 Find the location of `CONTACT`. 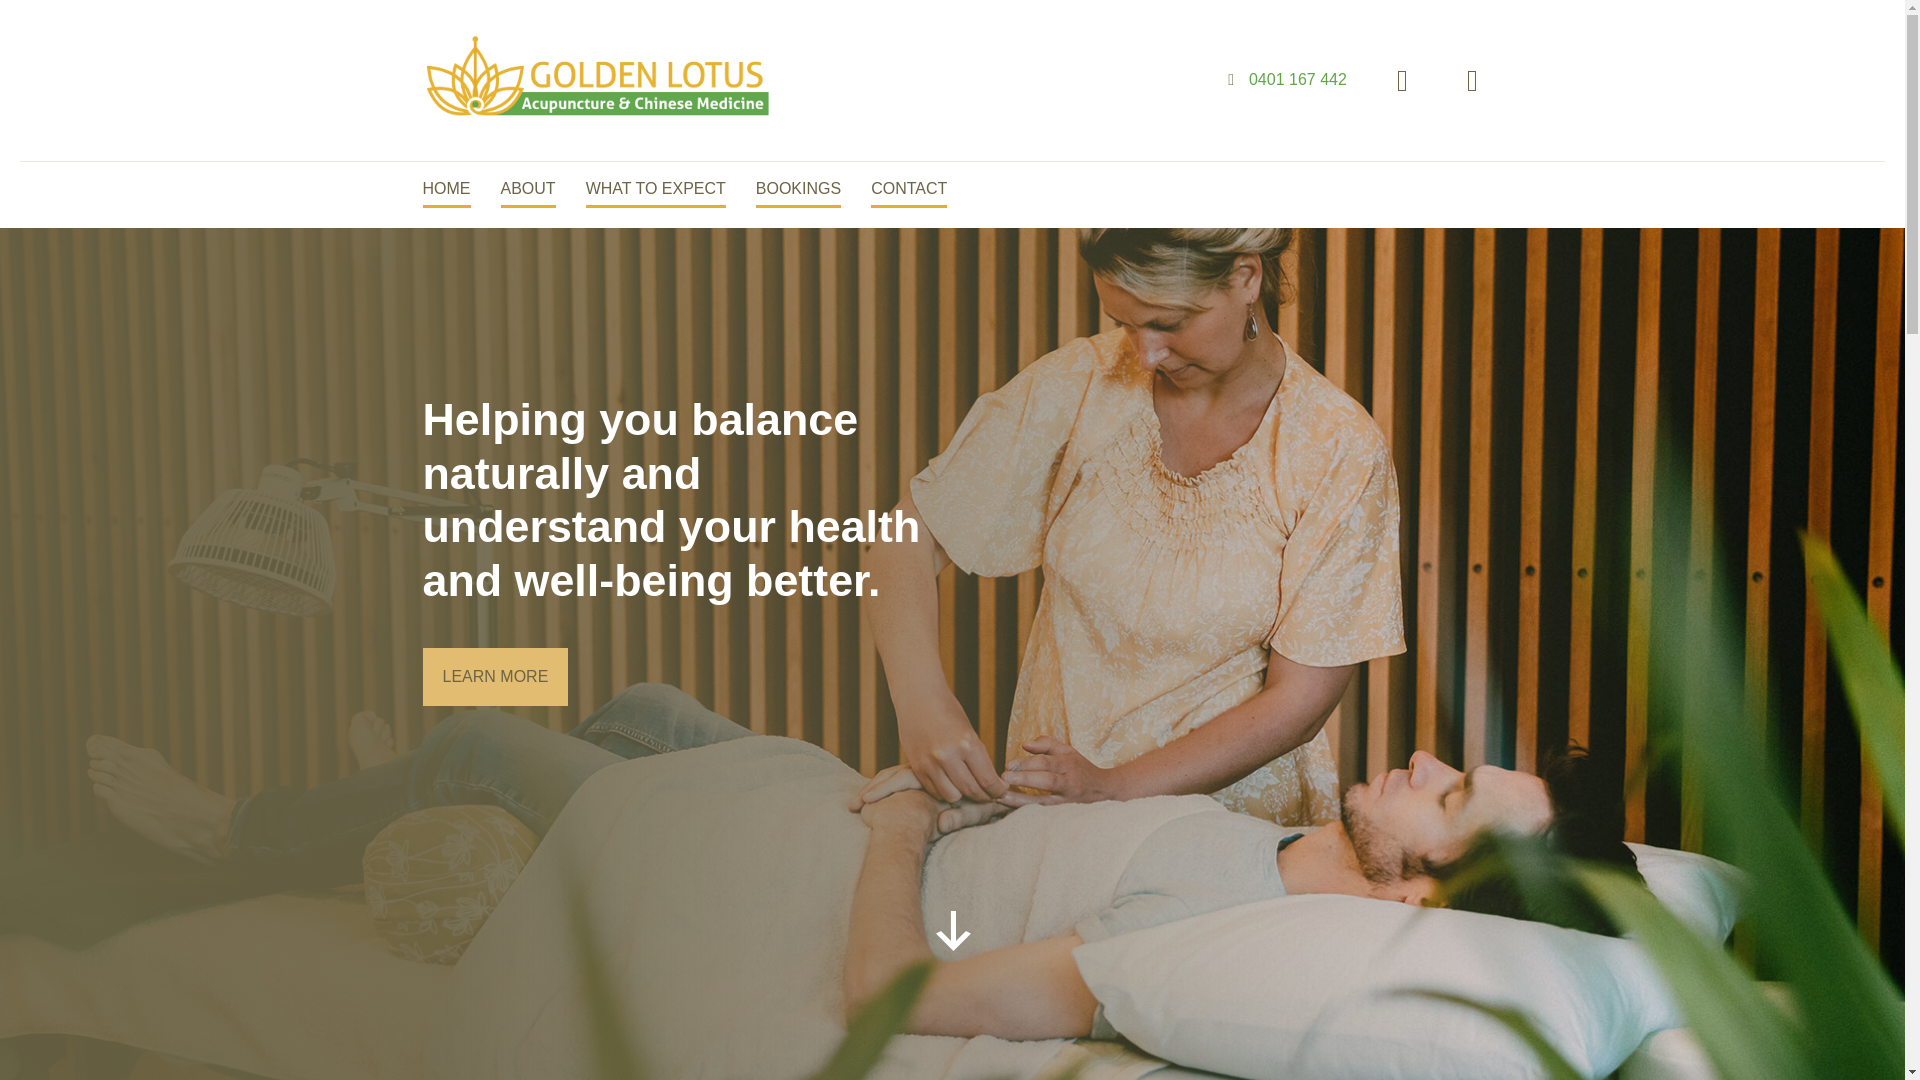

CONTACT is located at coordinates (908, 190).